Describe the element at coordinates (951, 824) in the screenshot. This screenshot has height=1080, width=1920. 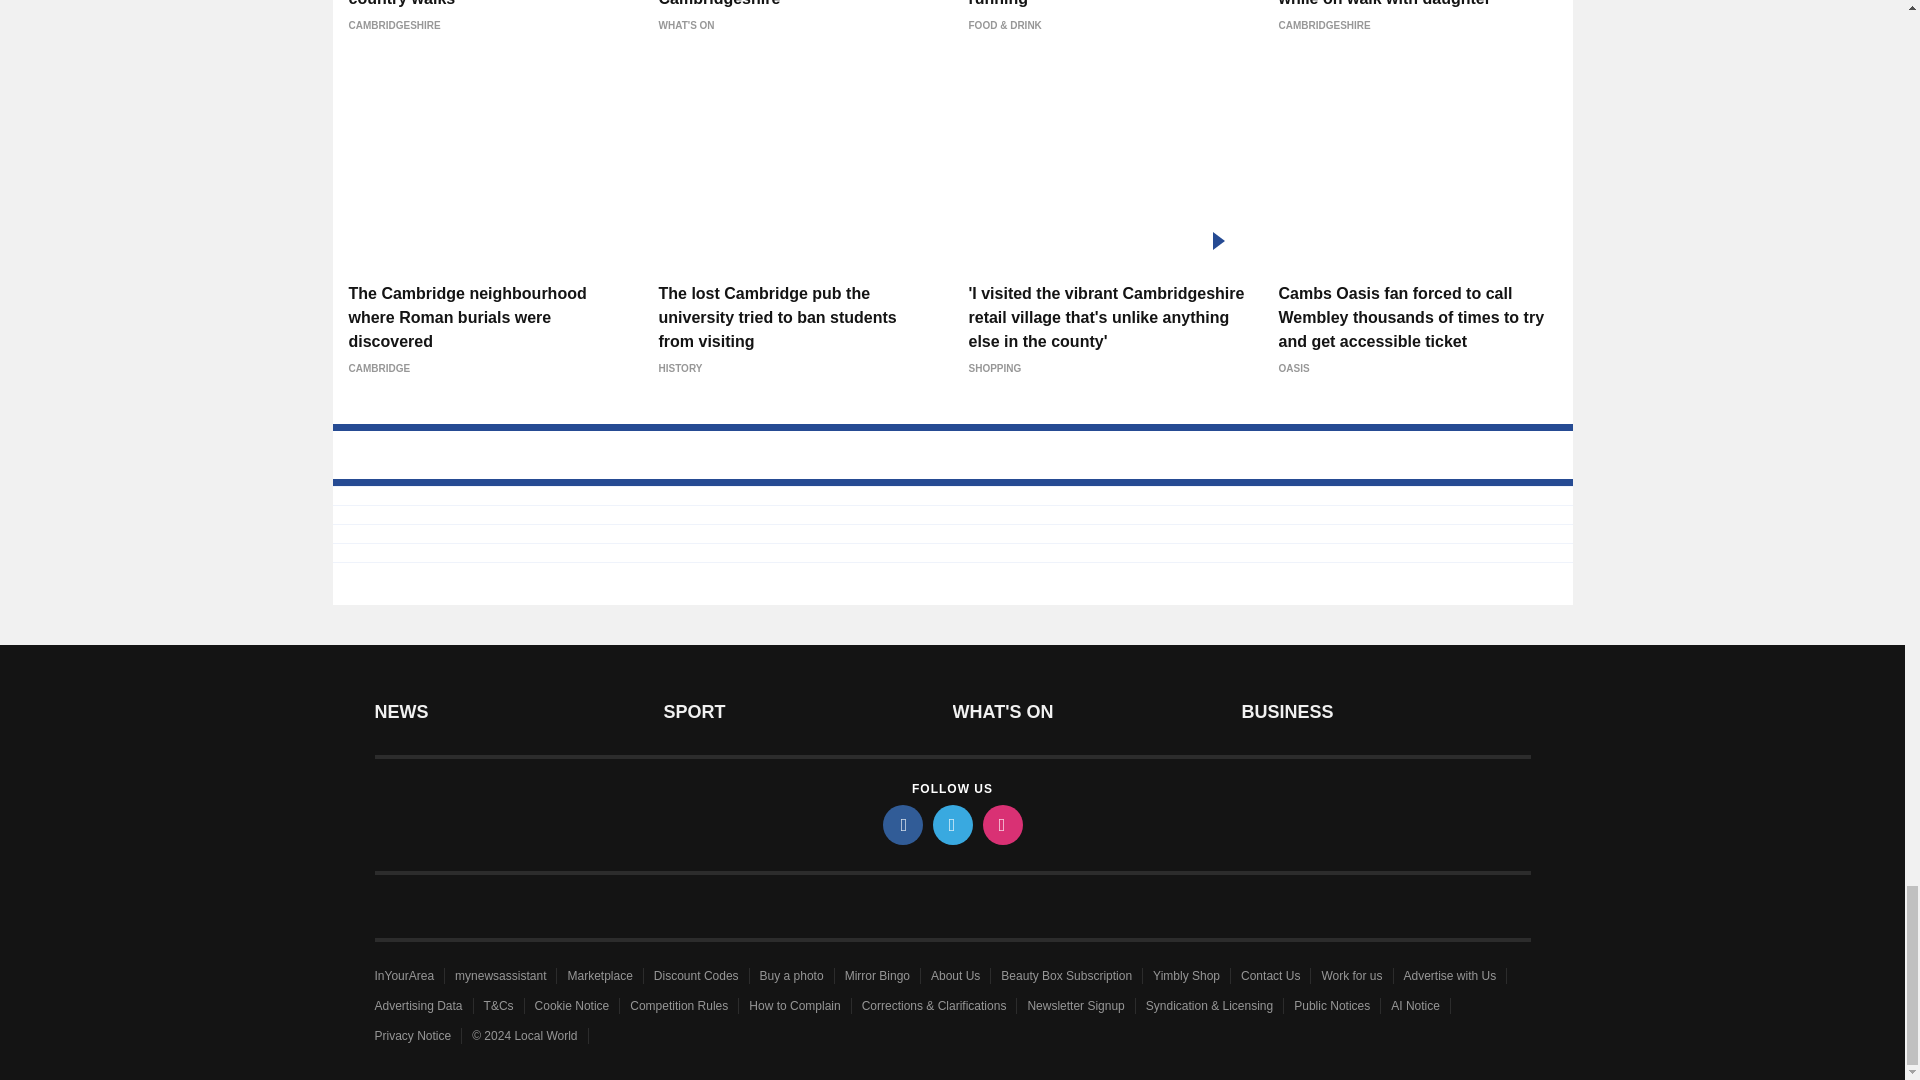
I see `twitter` at that location.